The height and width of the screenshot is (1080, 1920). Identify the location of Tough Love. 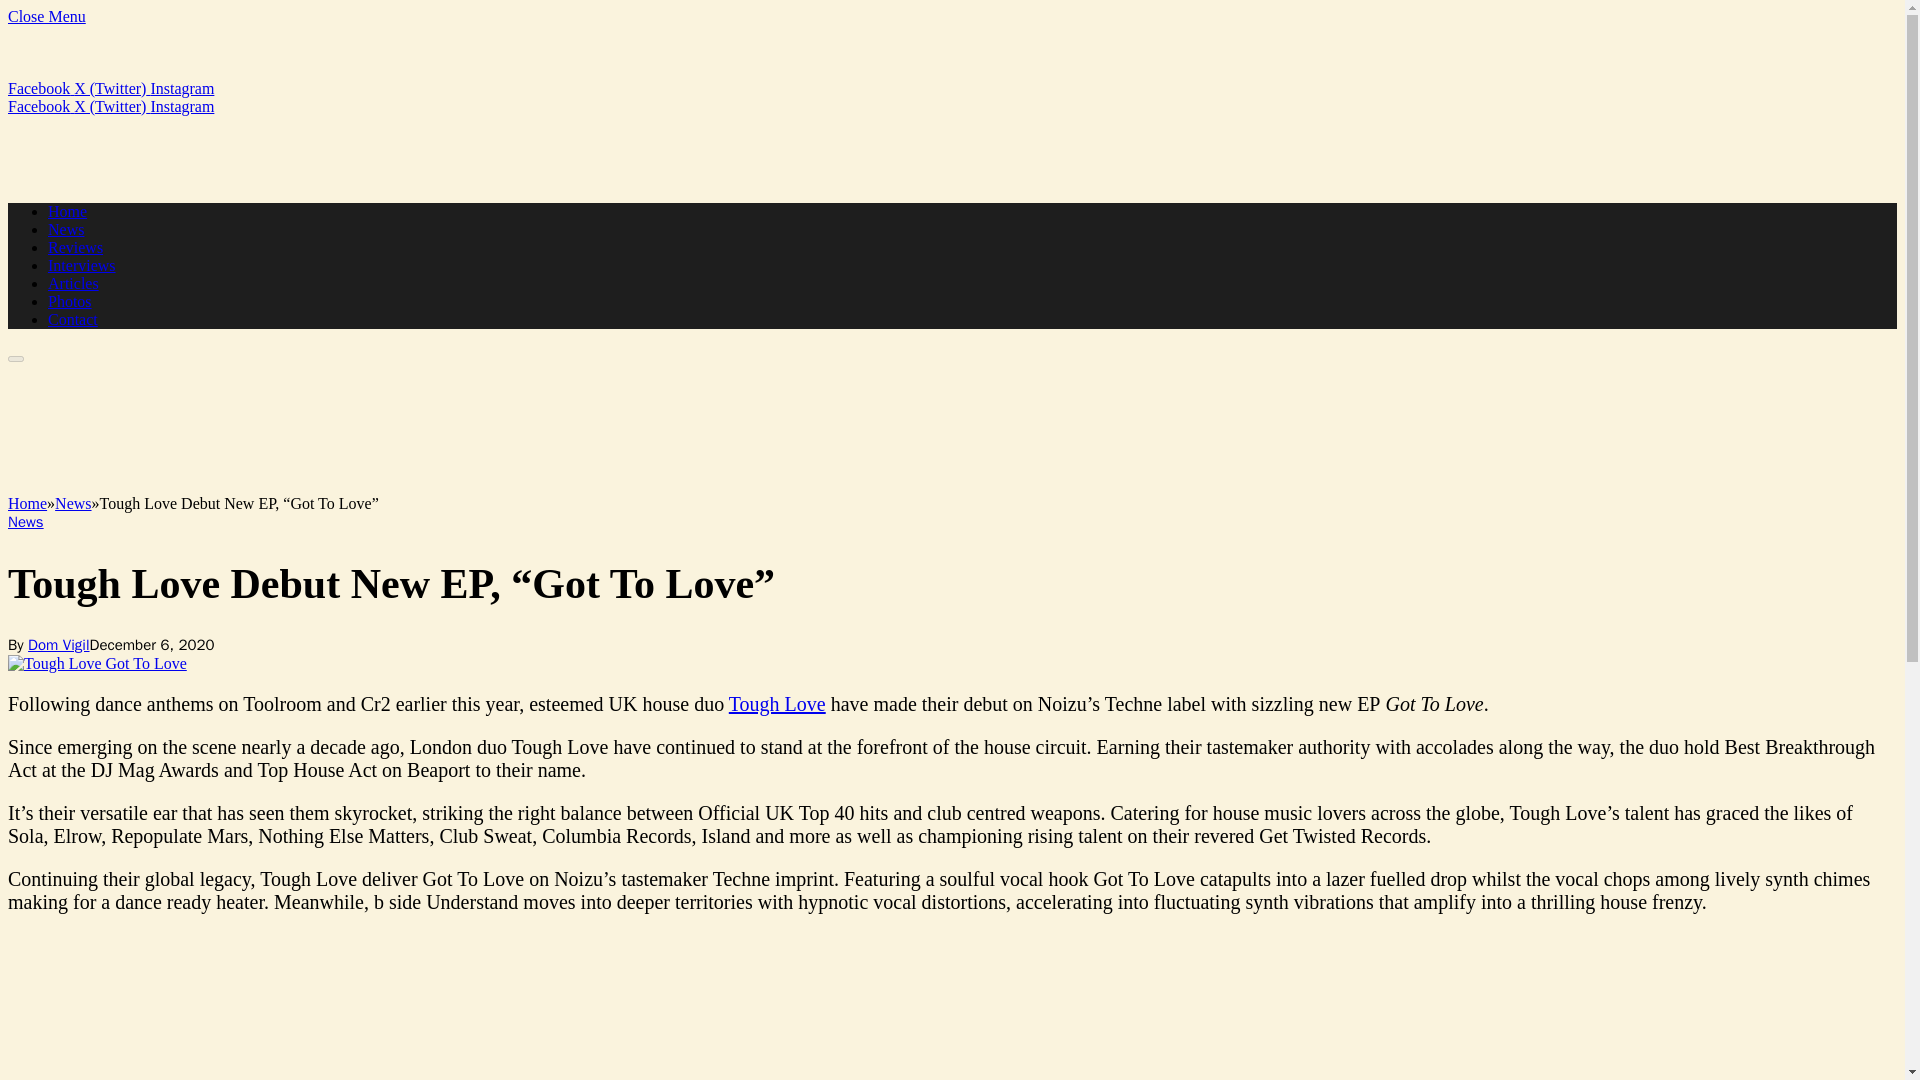
(777, 704).